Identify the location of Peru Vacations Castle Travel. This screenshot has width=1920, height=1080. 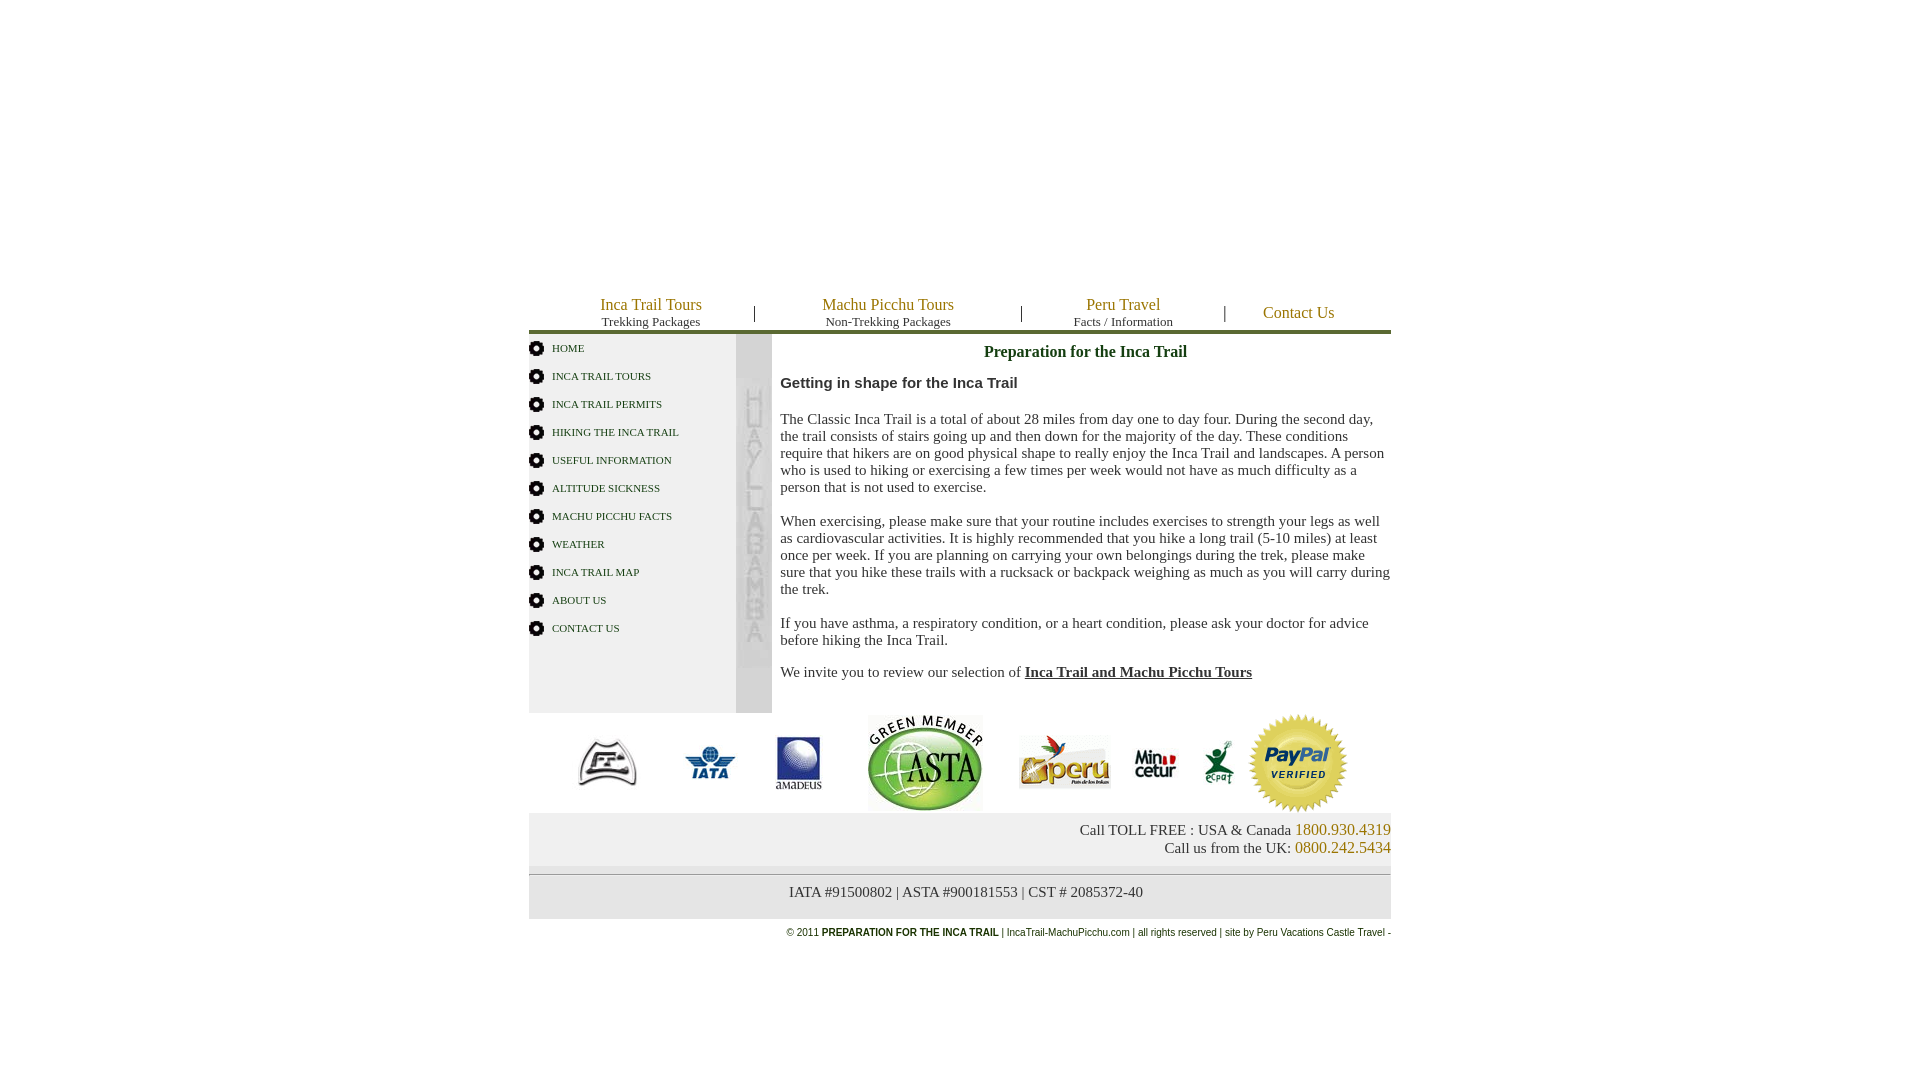
(568, 348).